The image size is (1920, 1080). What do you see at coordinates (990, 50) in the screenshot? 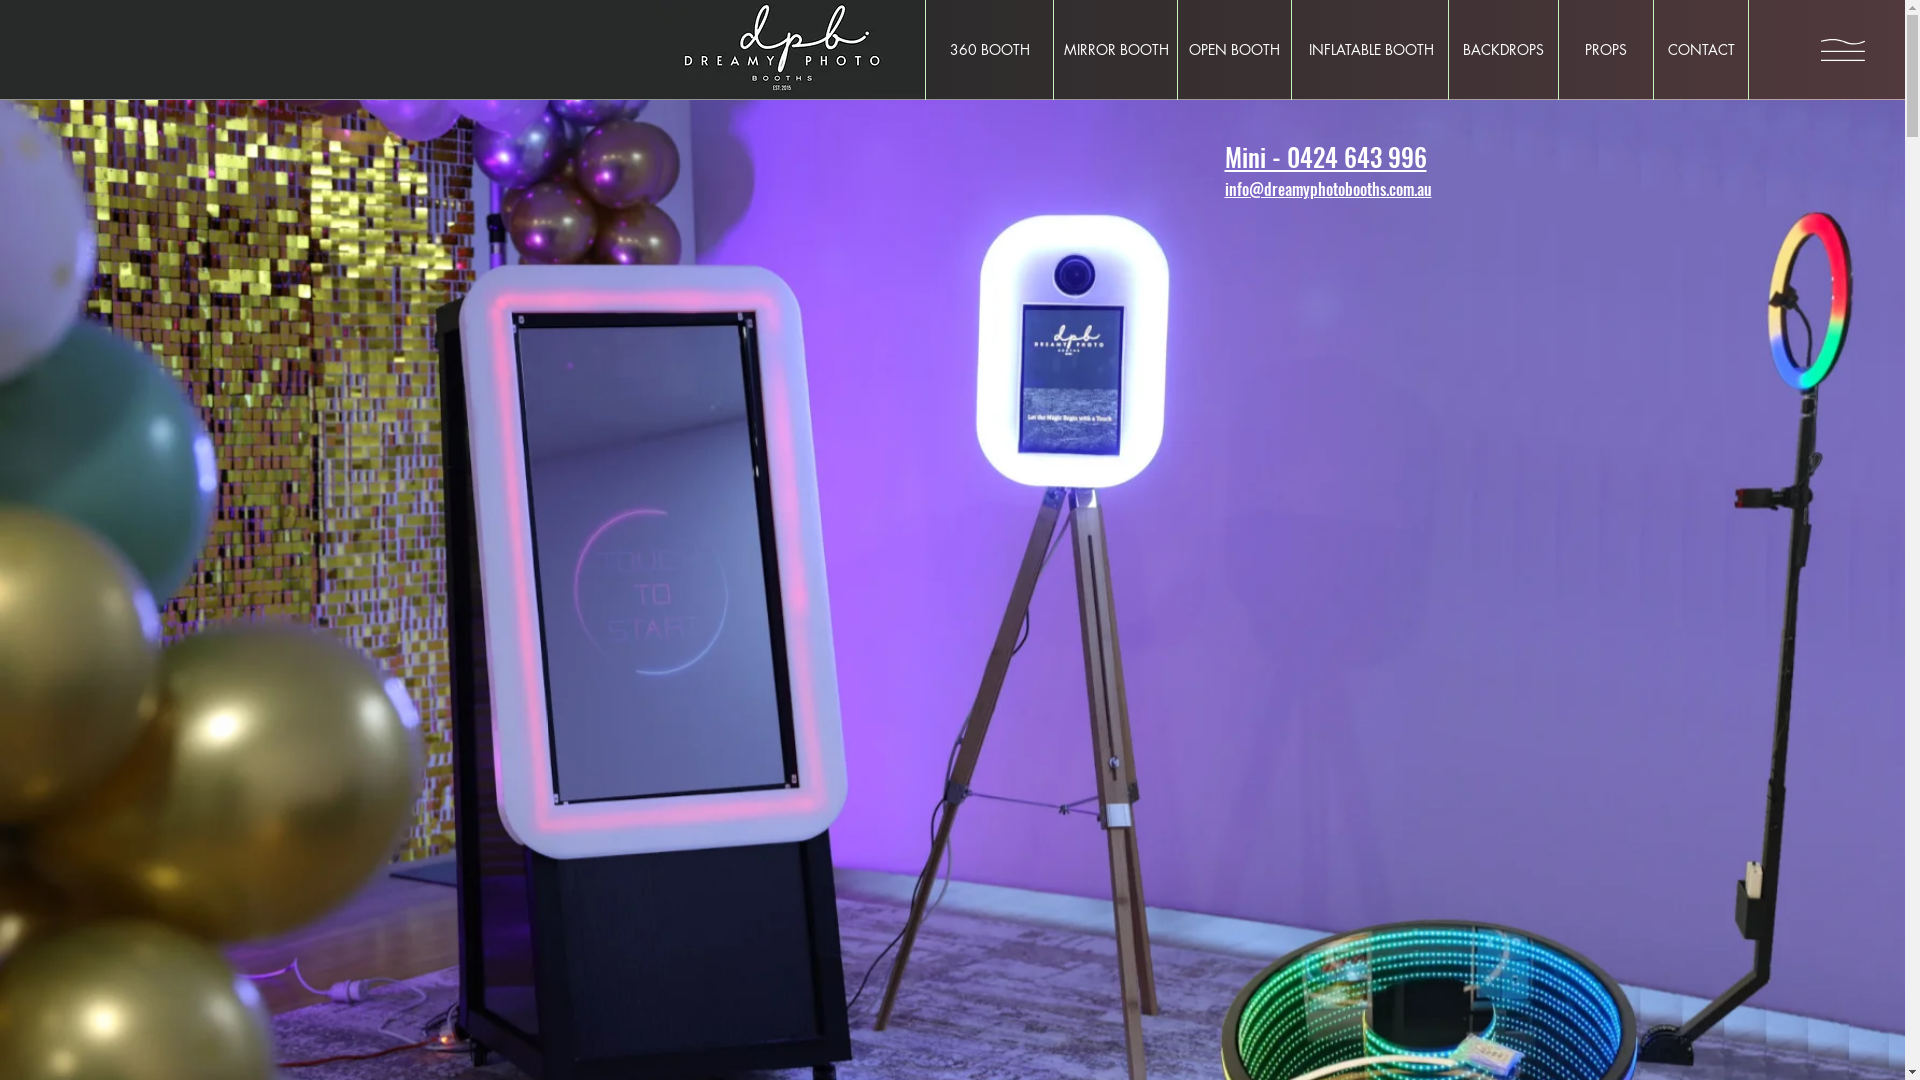
I see `360 BOOTH` at bounding box center [990, 50].